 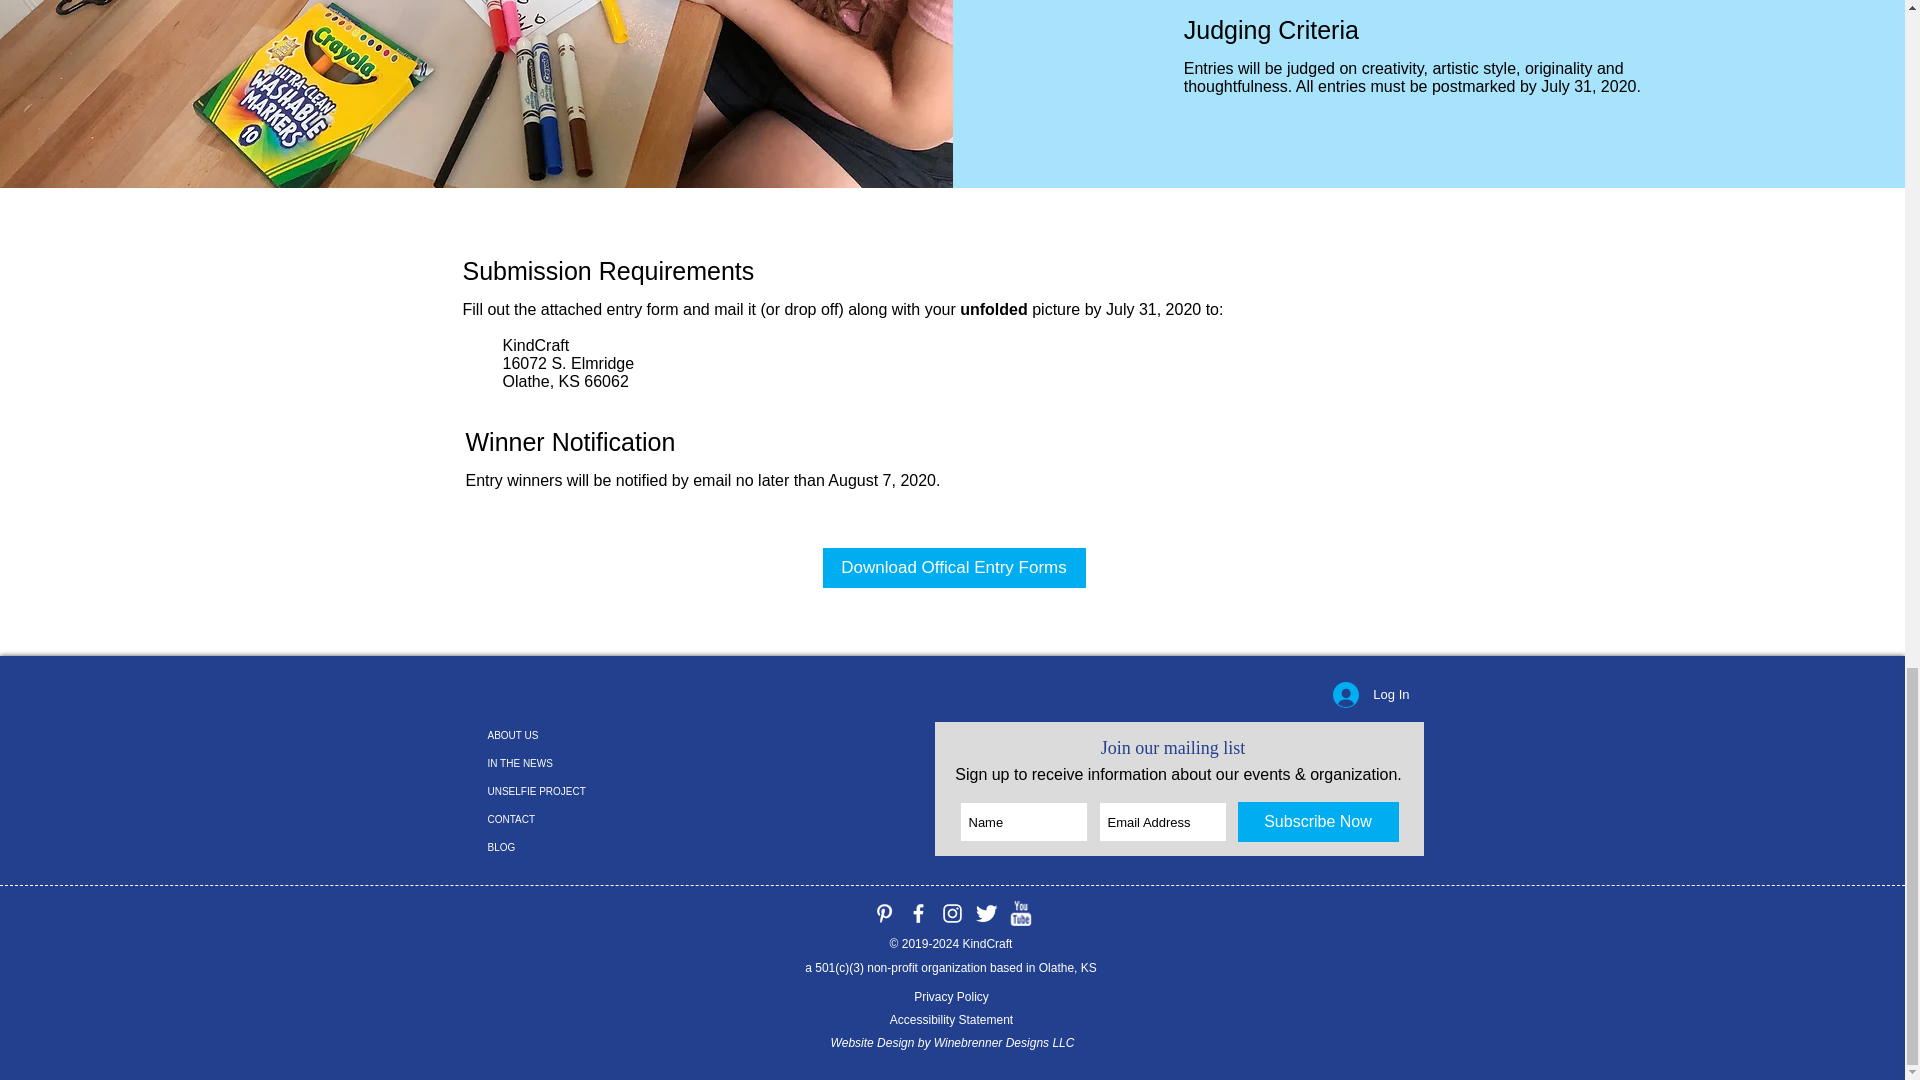 What do you see at coordinates (952, 567) in the screenshot?
I see `Download Offical Entry Forms` at bounding box center [952, 567].